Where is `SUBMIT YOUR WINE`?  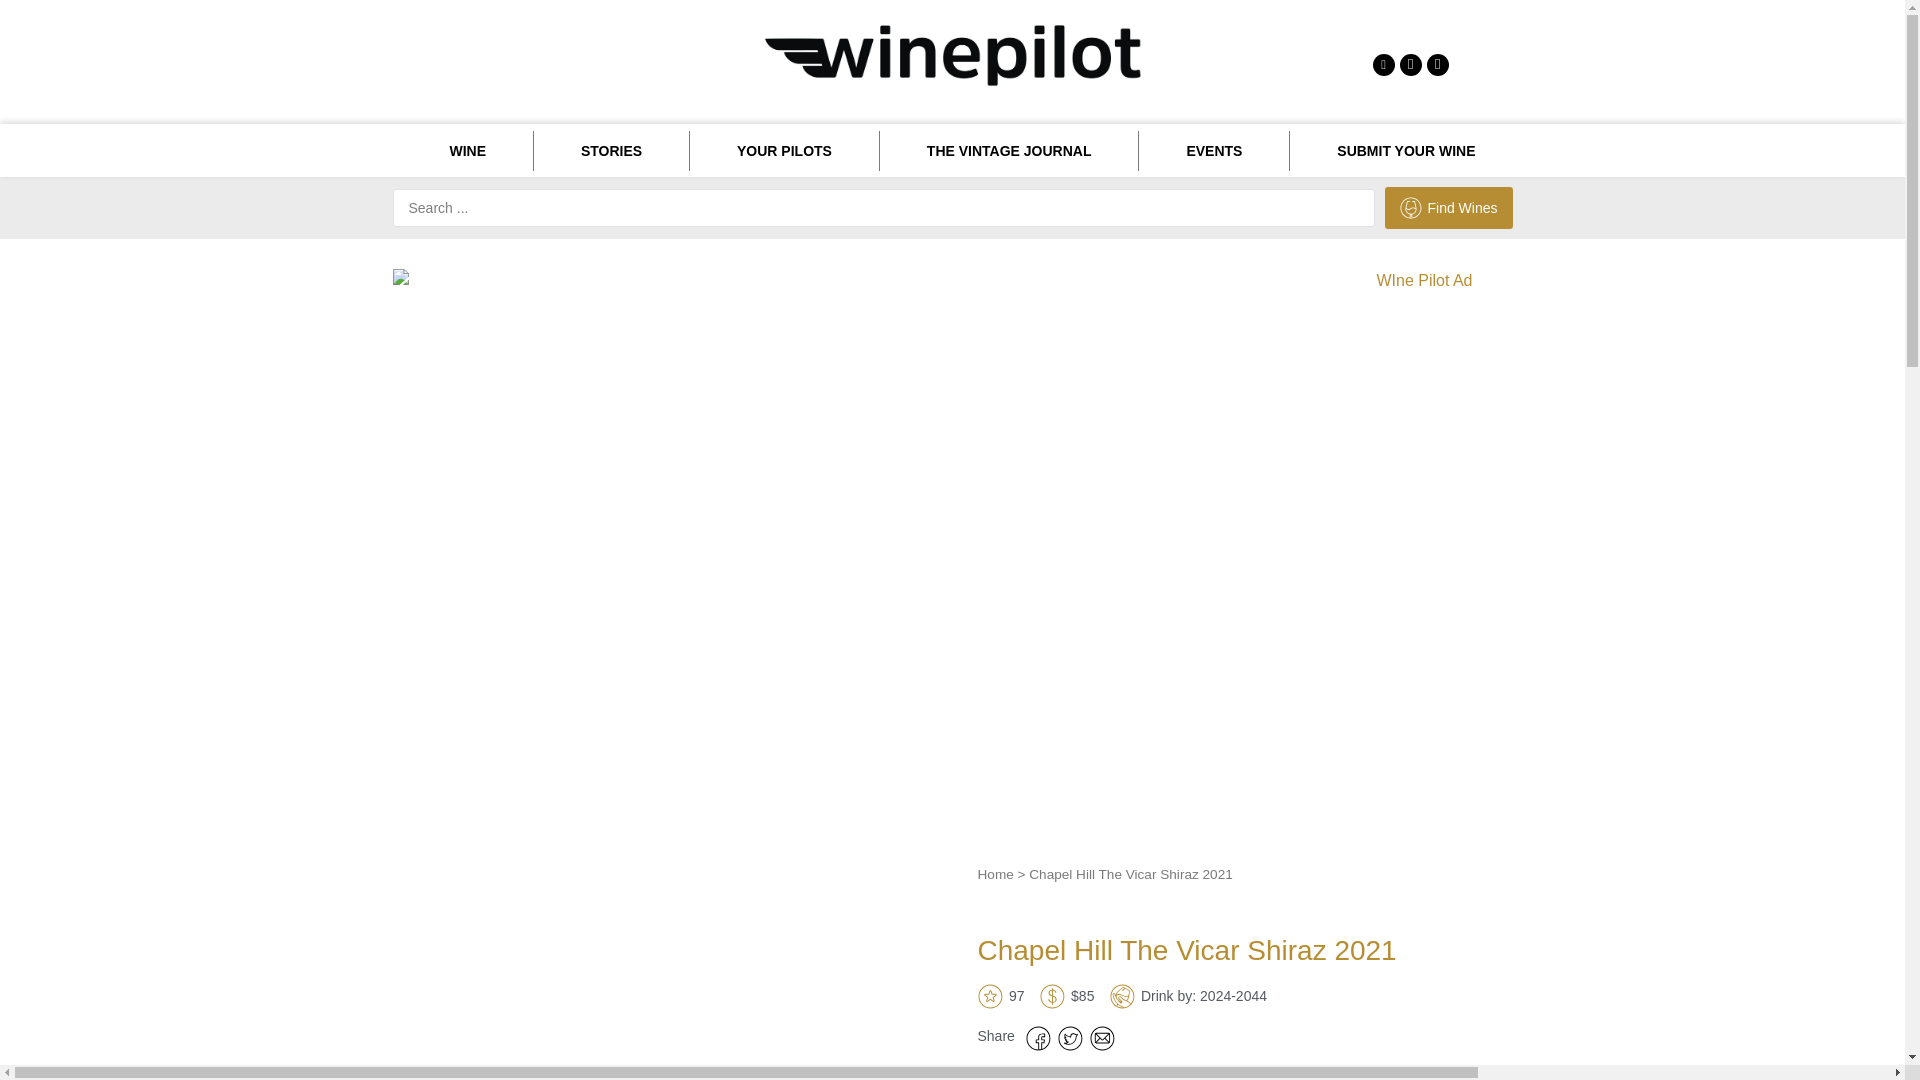
SUBMIT YOUR WINE is located at coordinates (1406, 150).